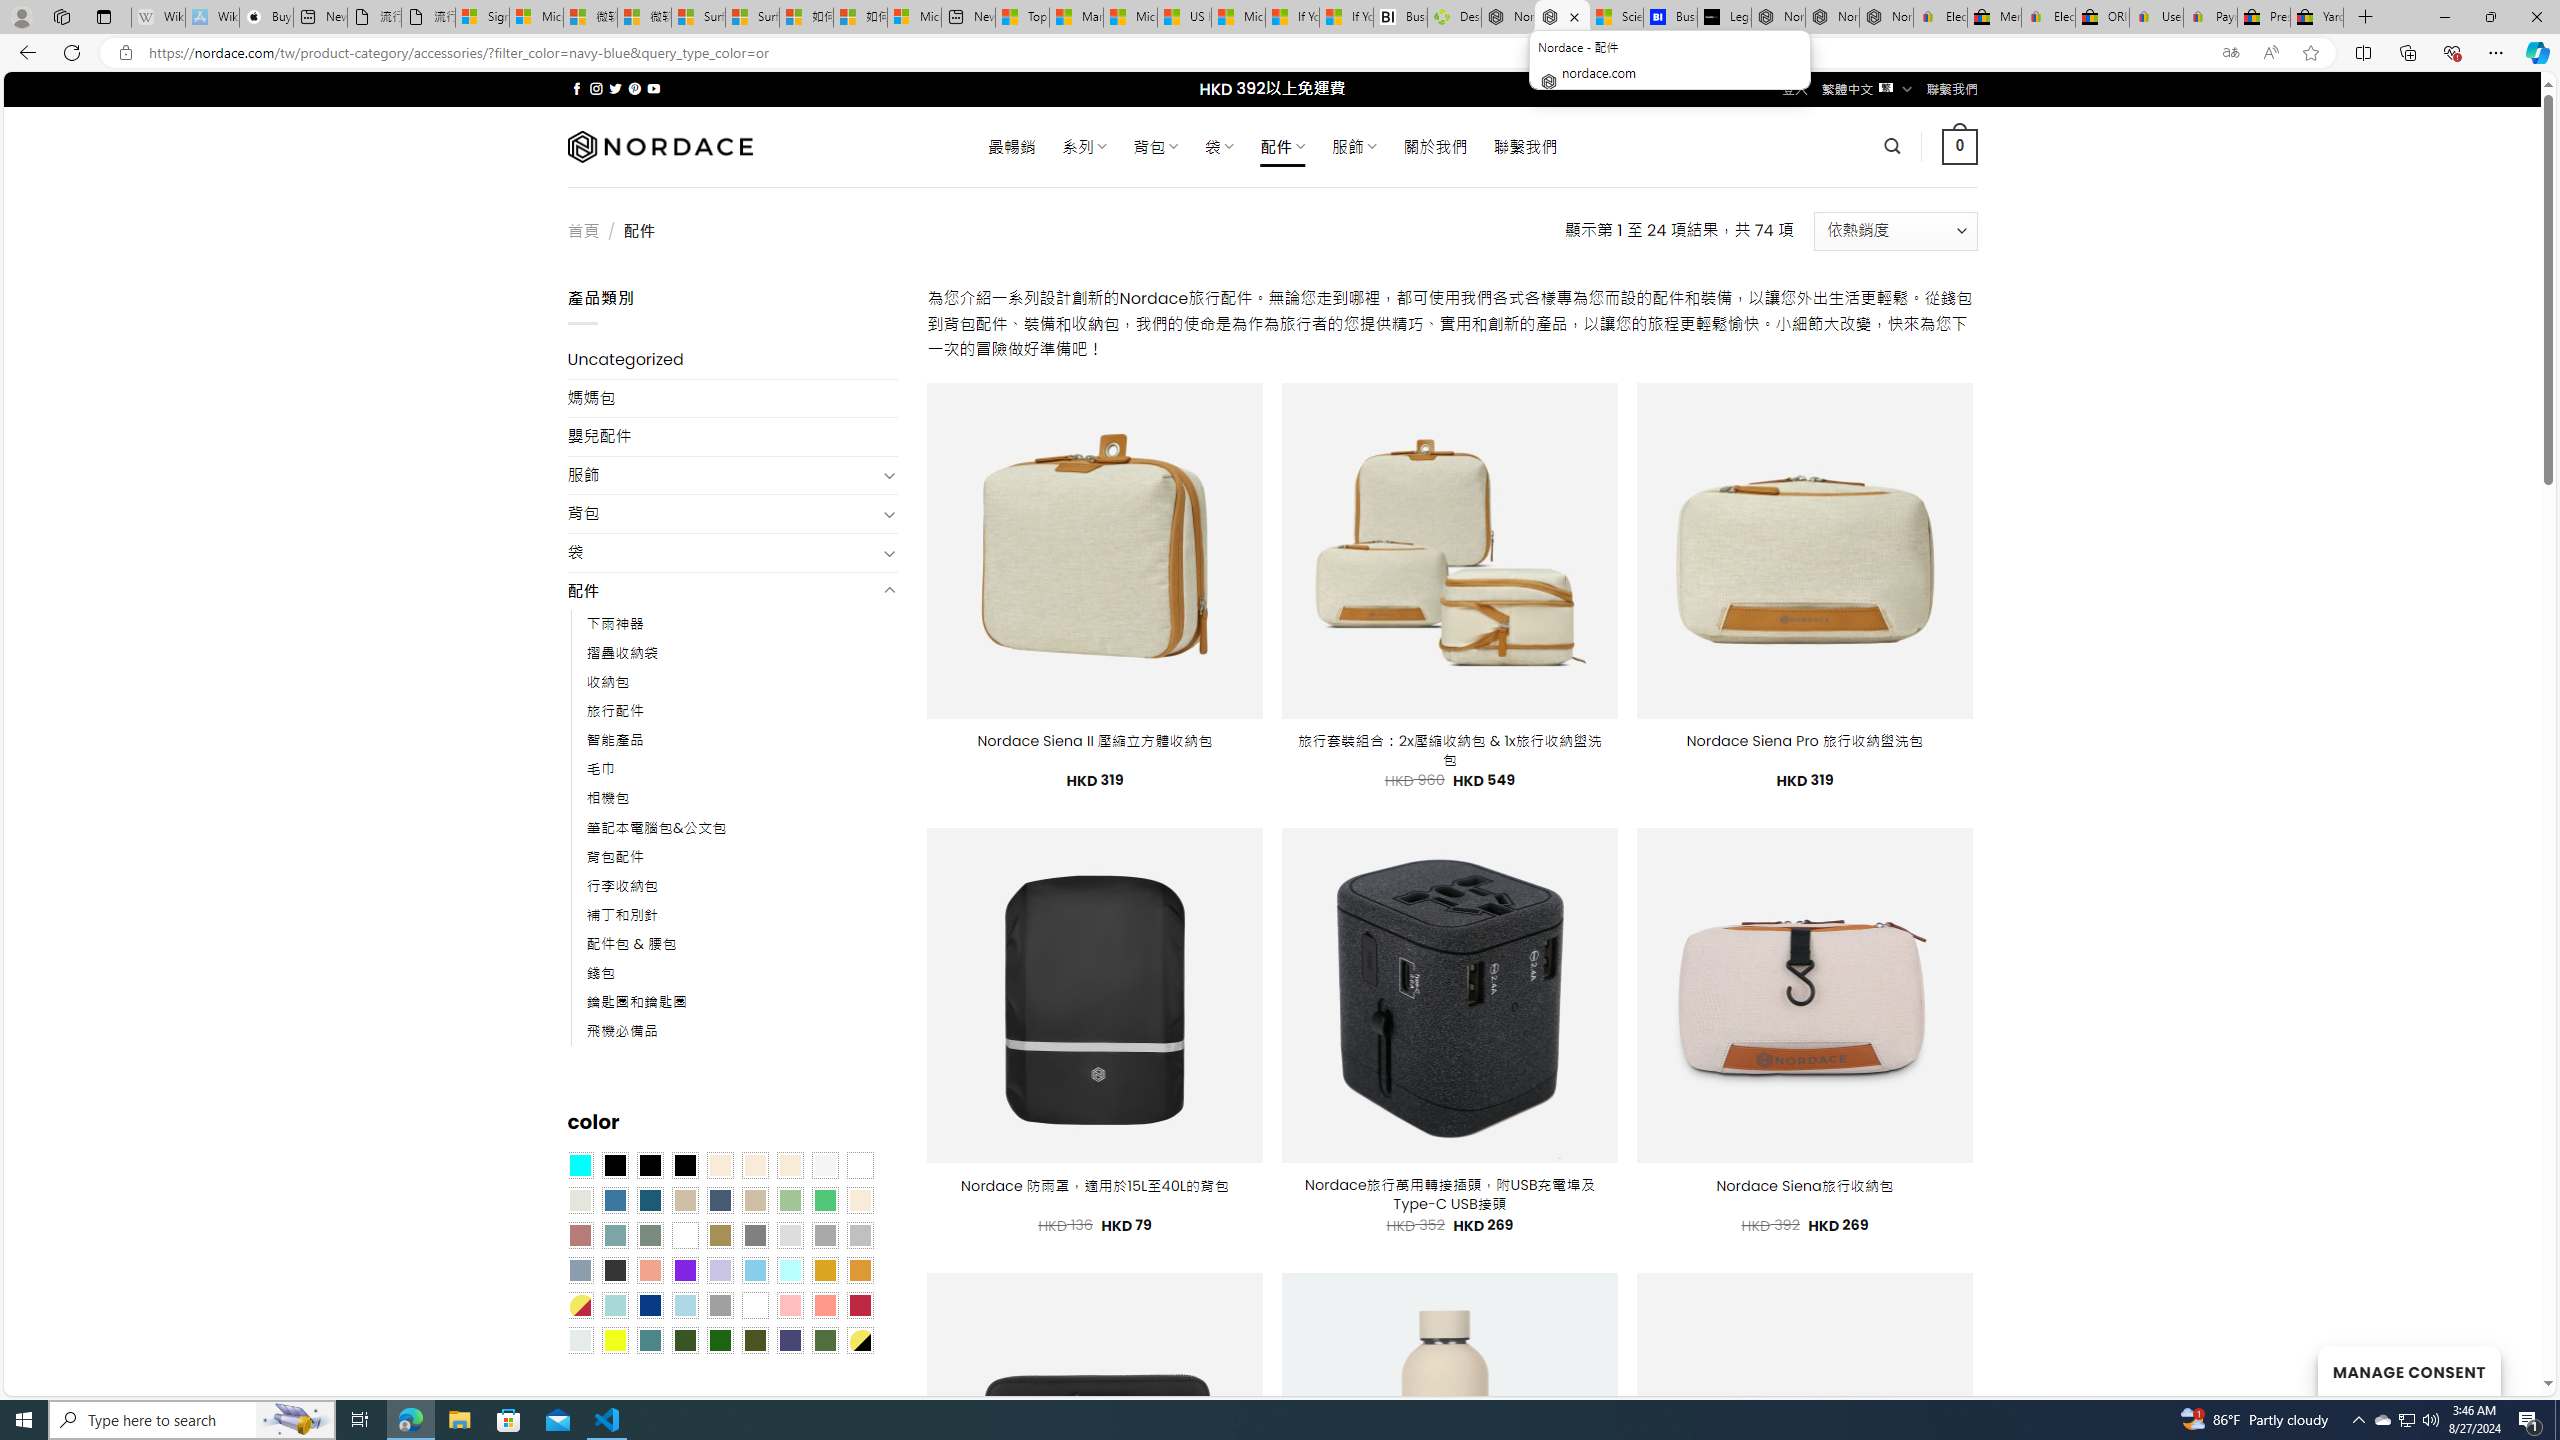 The width and height of the screenshot is (2560, 1440). Describe the element at coordinates (1960, 146) in the screenshot. I see ` 0 ` at that location.